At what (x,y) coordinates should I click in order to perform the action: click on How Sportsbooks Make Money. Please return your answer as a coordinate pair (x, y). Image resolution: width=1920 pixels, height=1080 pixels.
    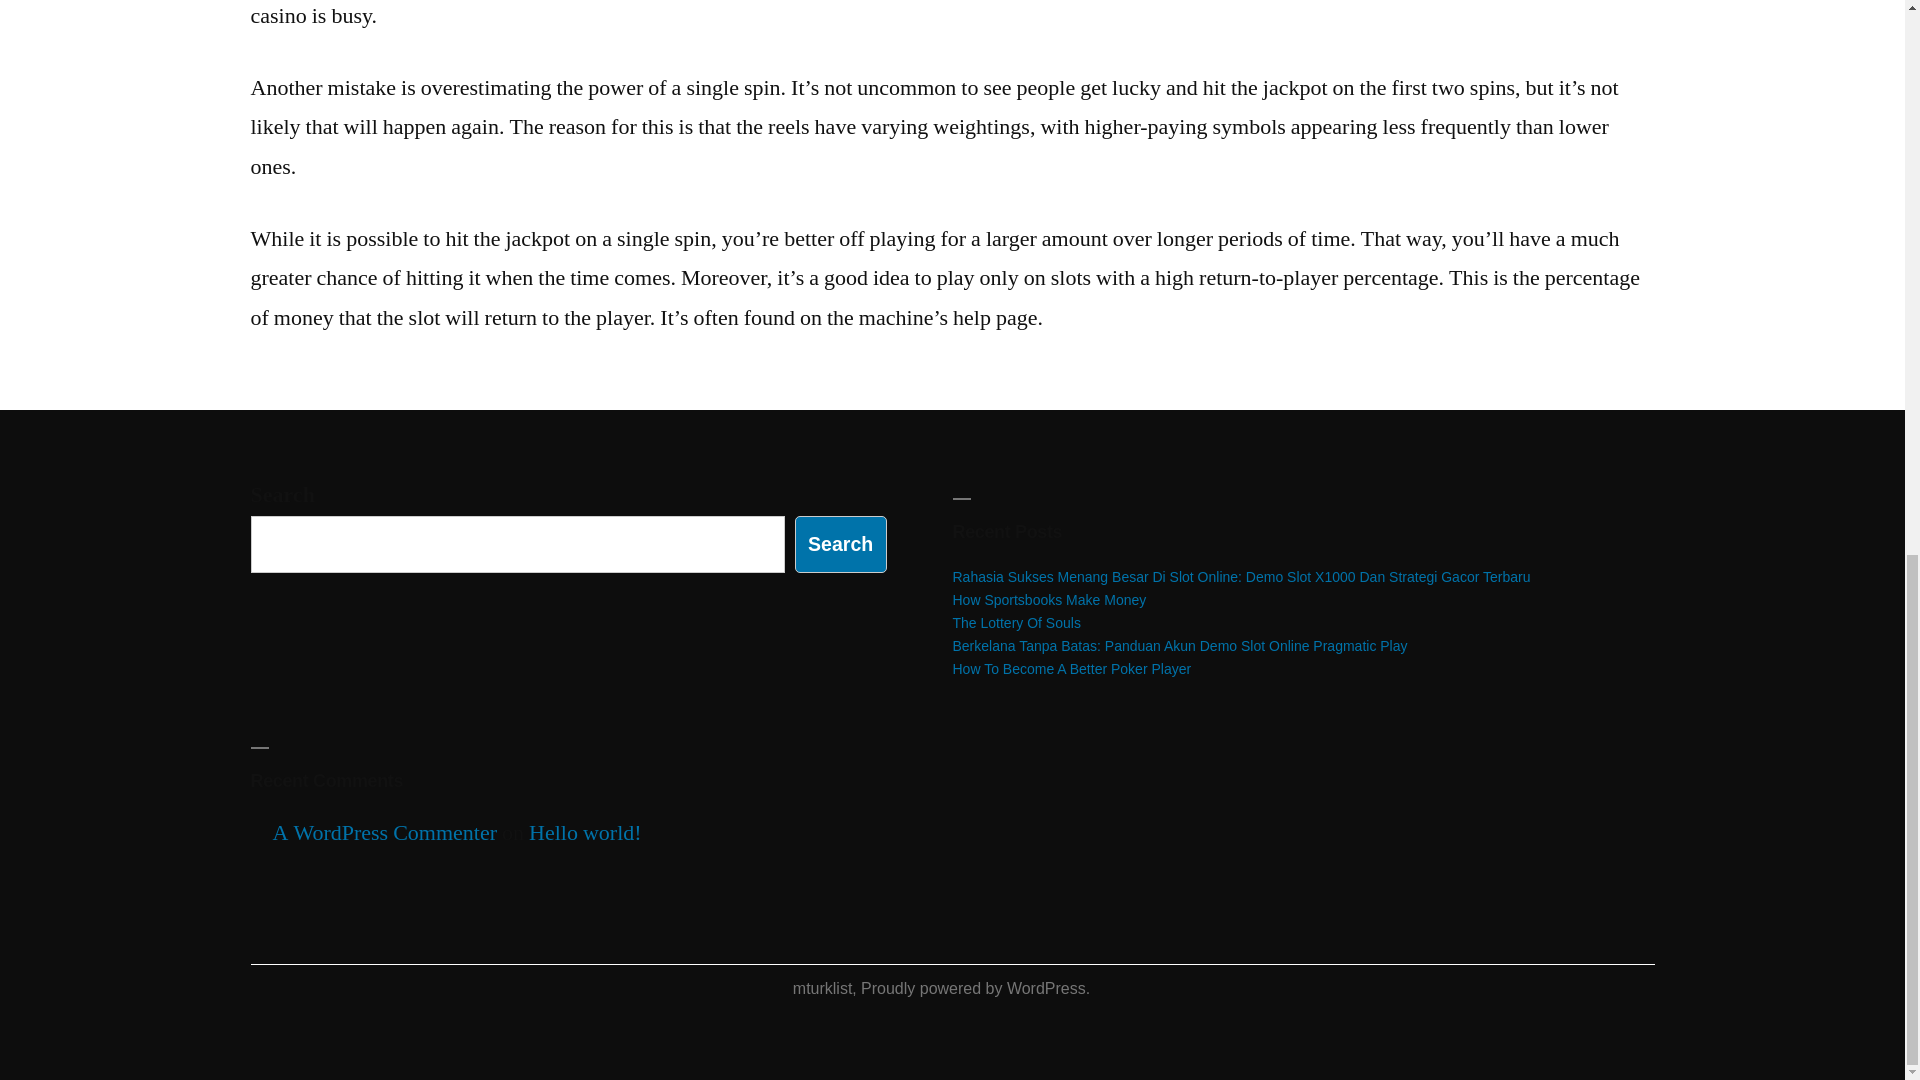
    Looking at the image, I should click on (1049, 600).